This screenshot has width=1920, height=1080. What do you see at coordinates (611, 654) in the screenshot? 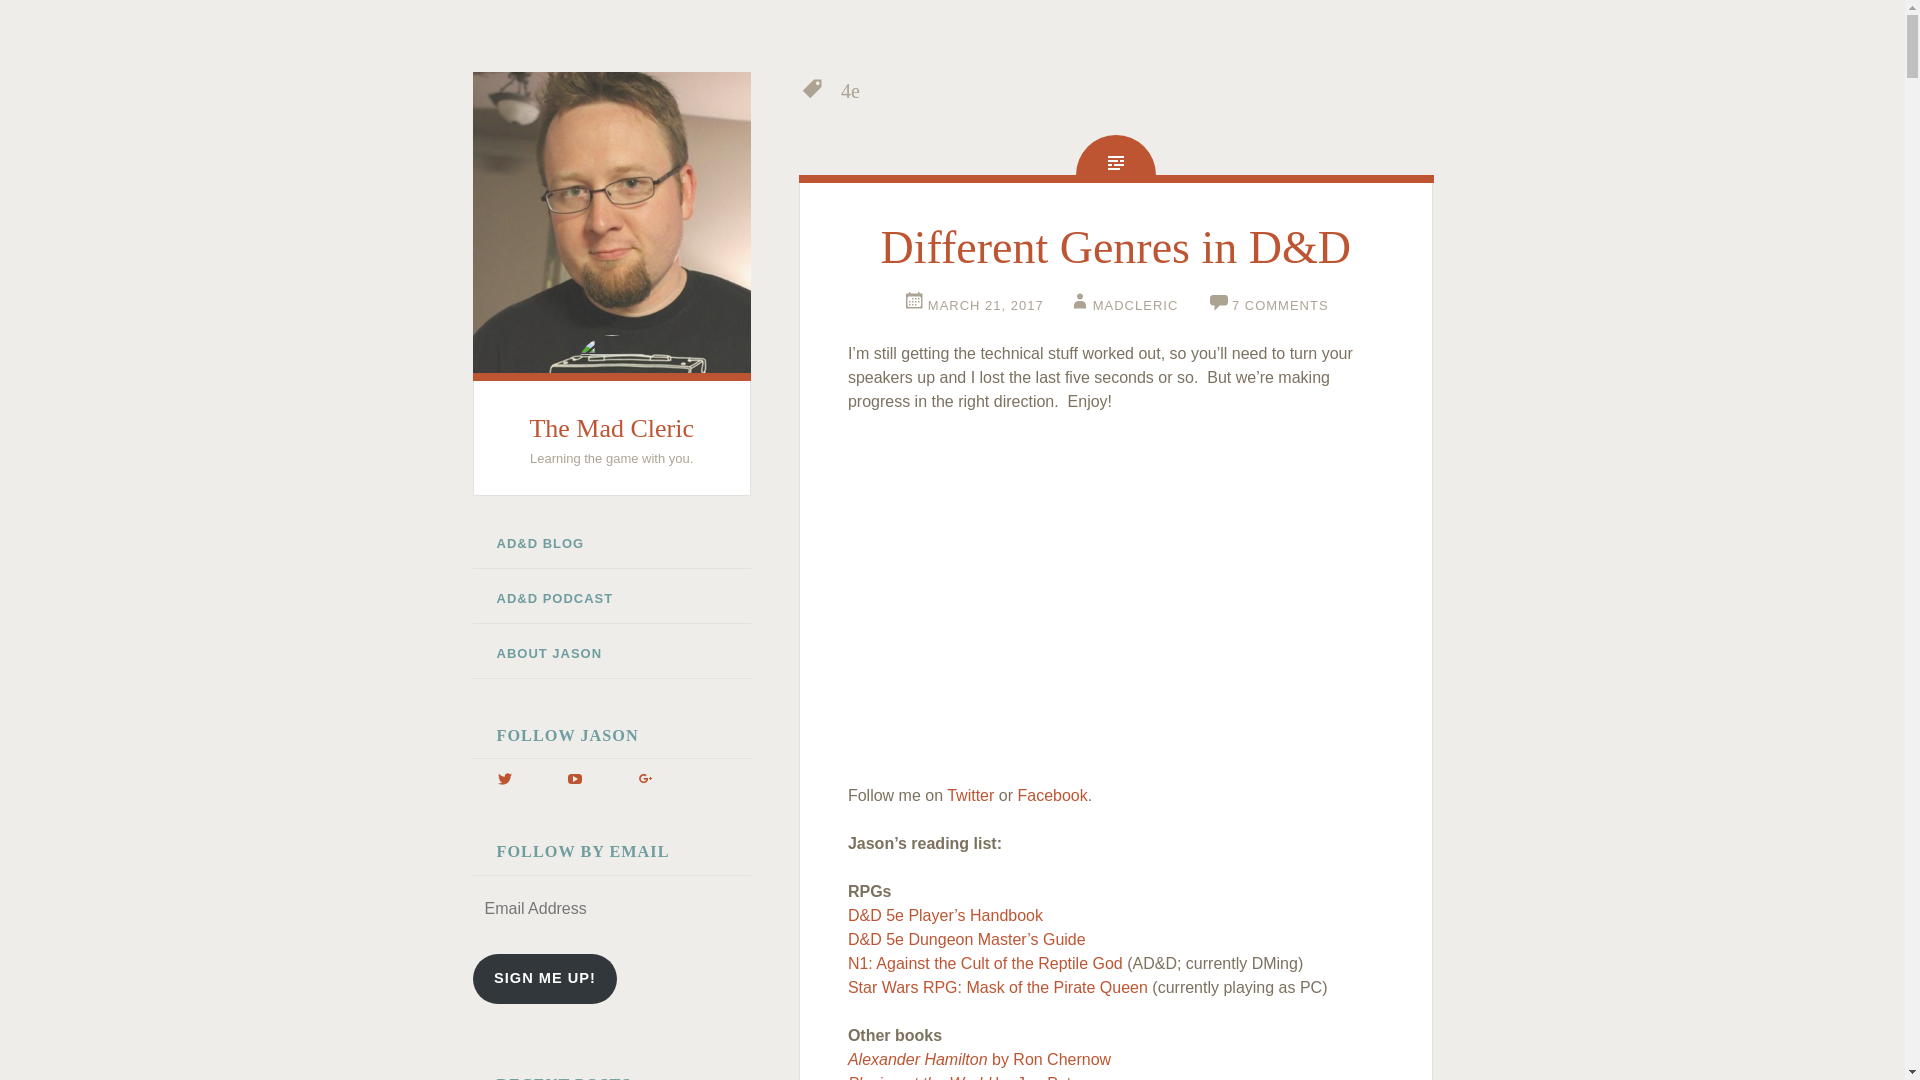
I see `ABOUT JASON` at bounding box center [611, 654].